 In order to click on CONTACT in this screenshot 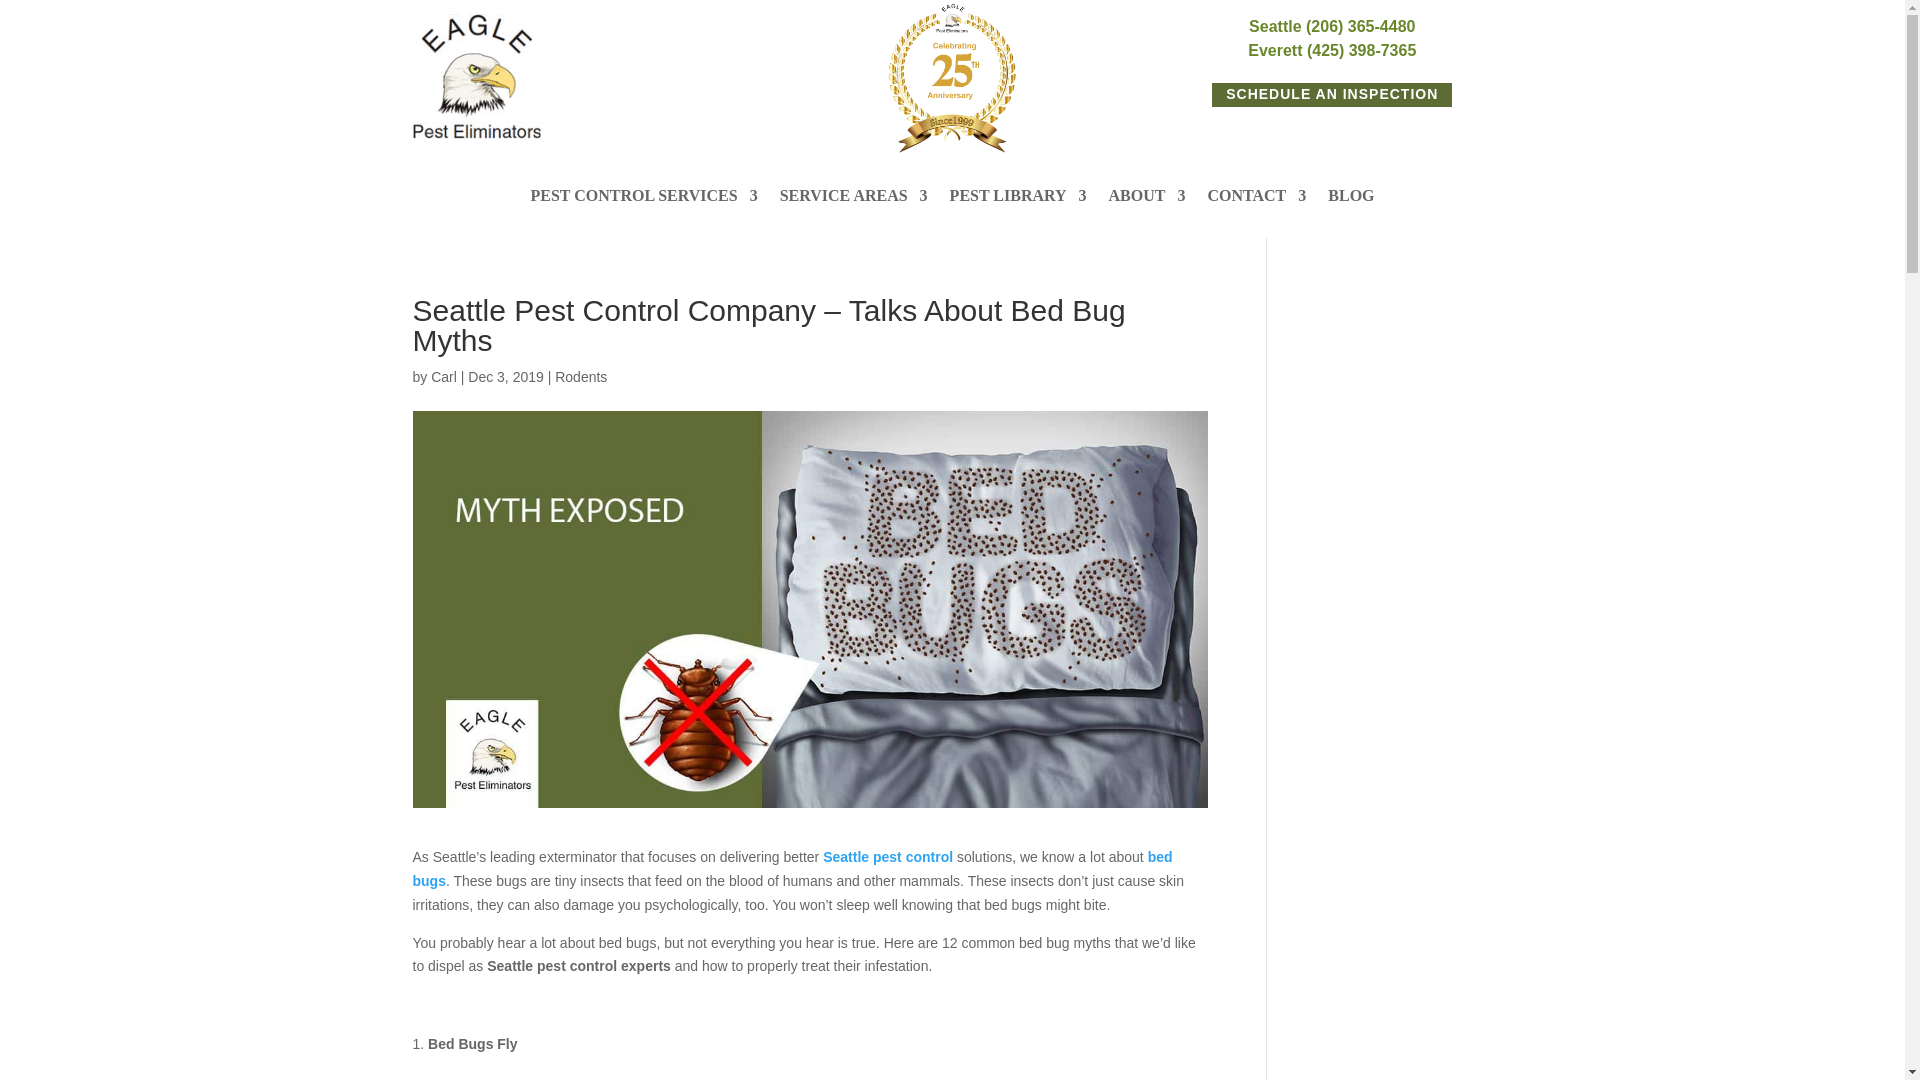, I will do `click(1256, 200)`.